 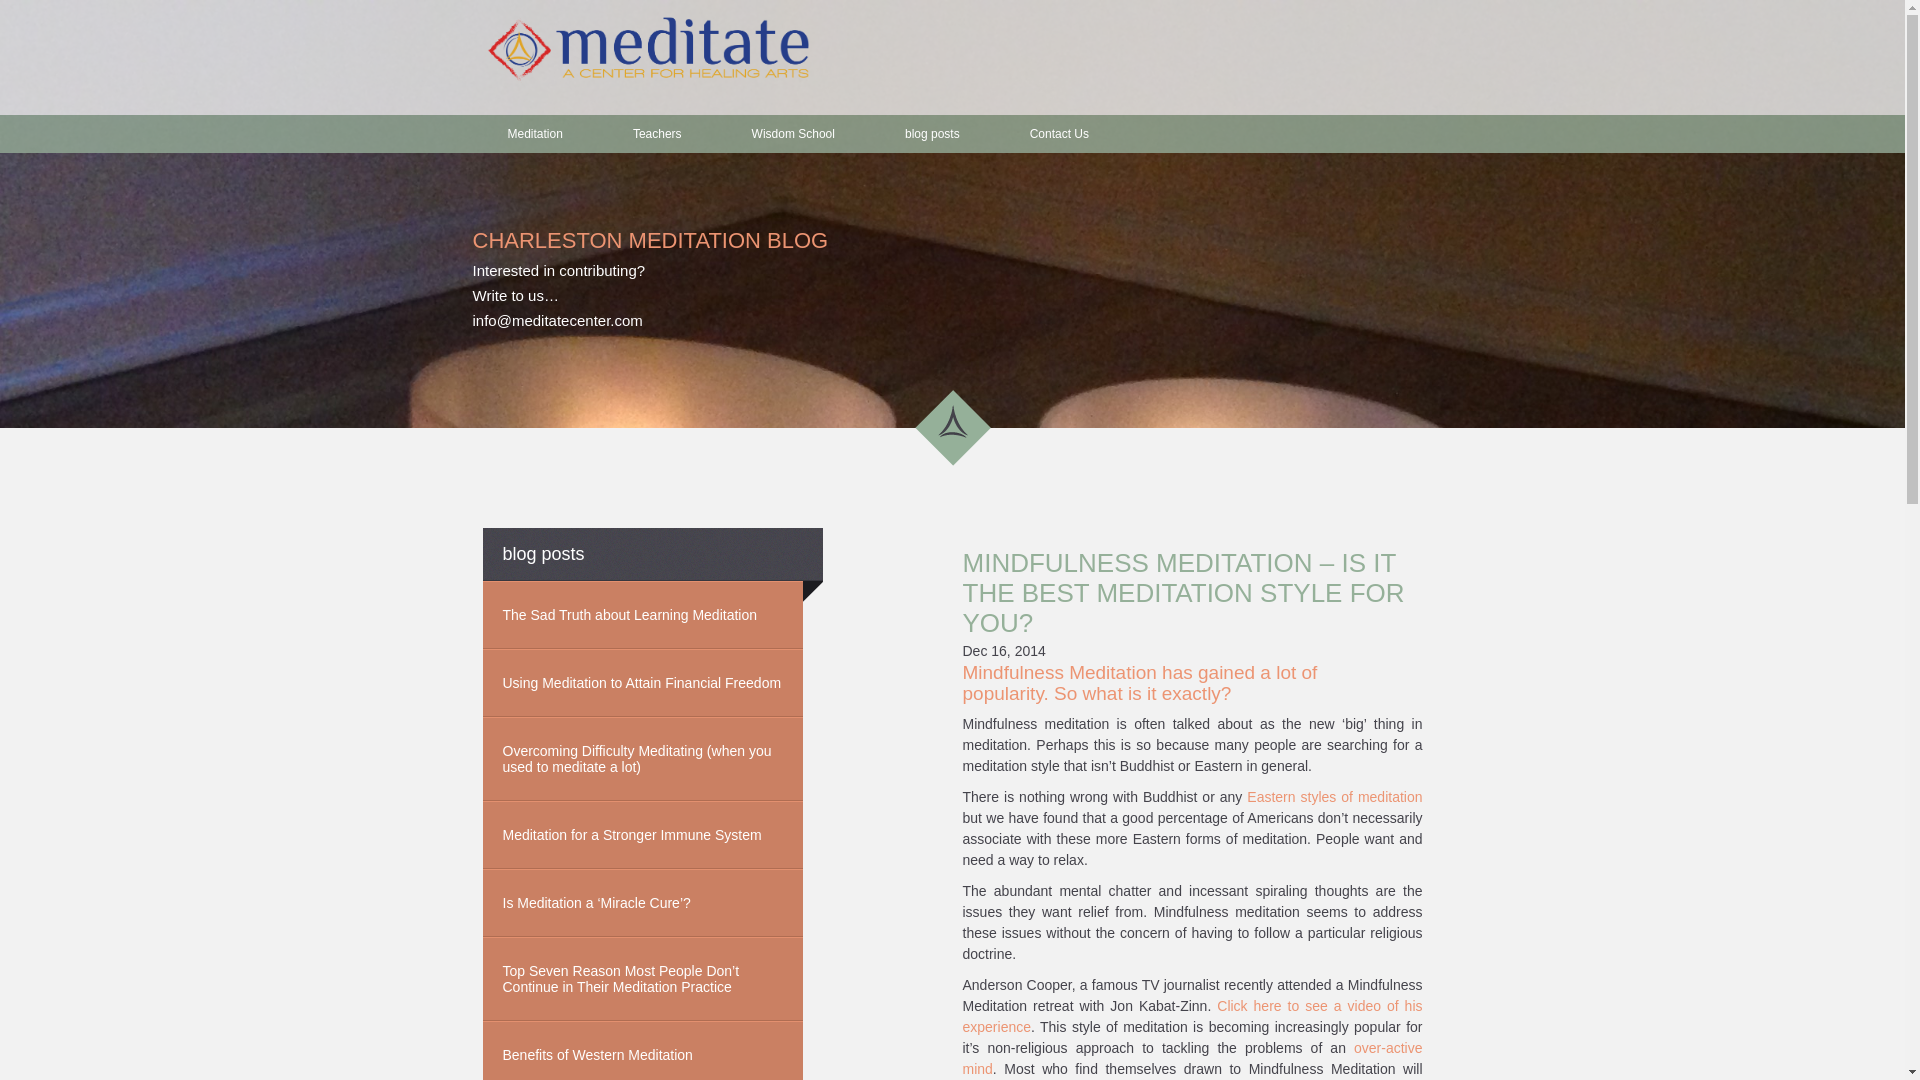 I want to click on Meditation, so click(x=534, y=134).